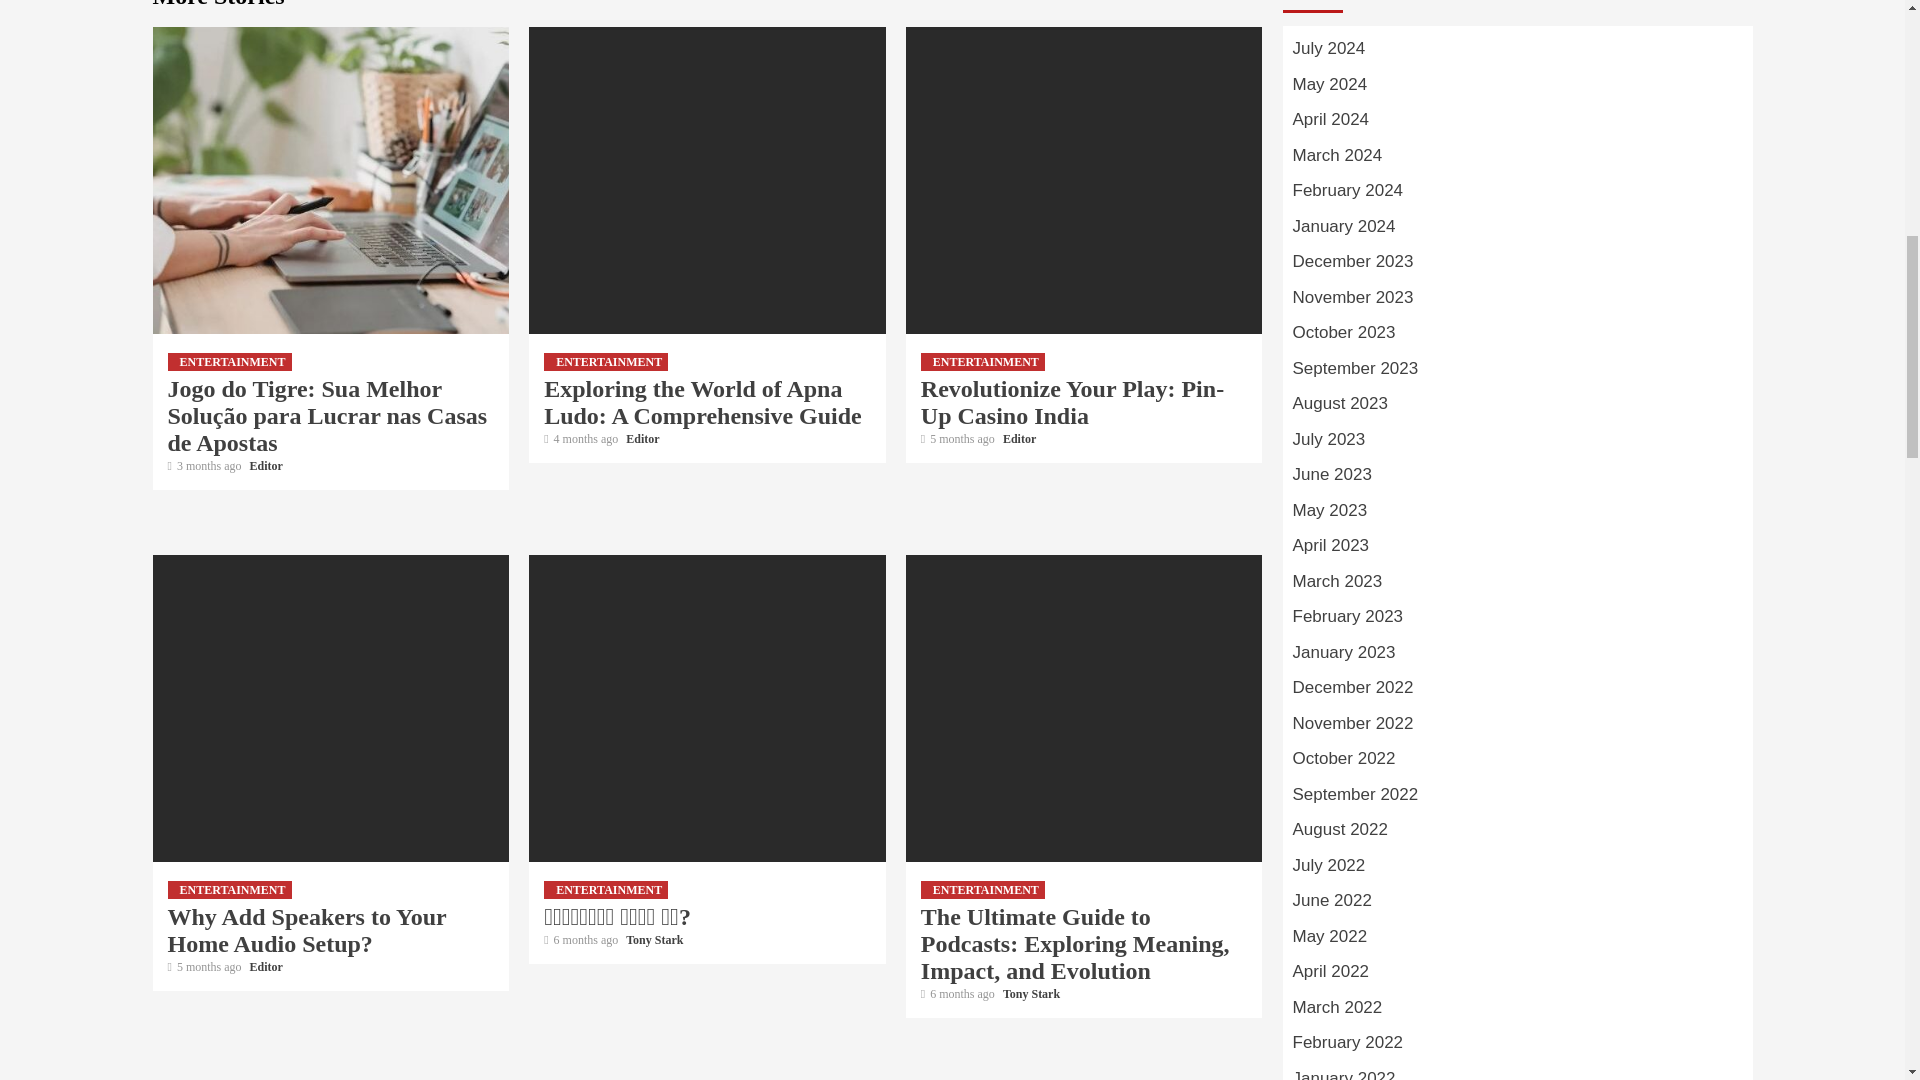 This screenshot has width=1920, height=1080. I want to click on ENTERTAINMENT, so click(606, 362).